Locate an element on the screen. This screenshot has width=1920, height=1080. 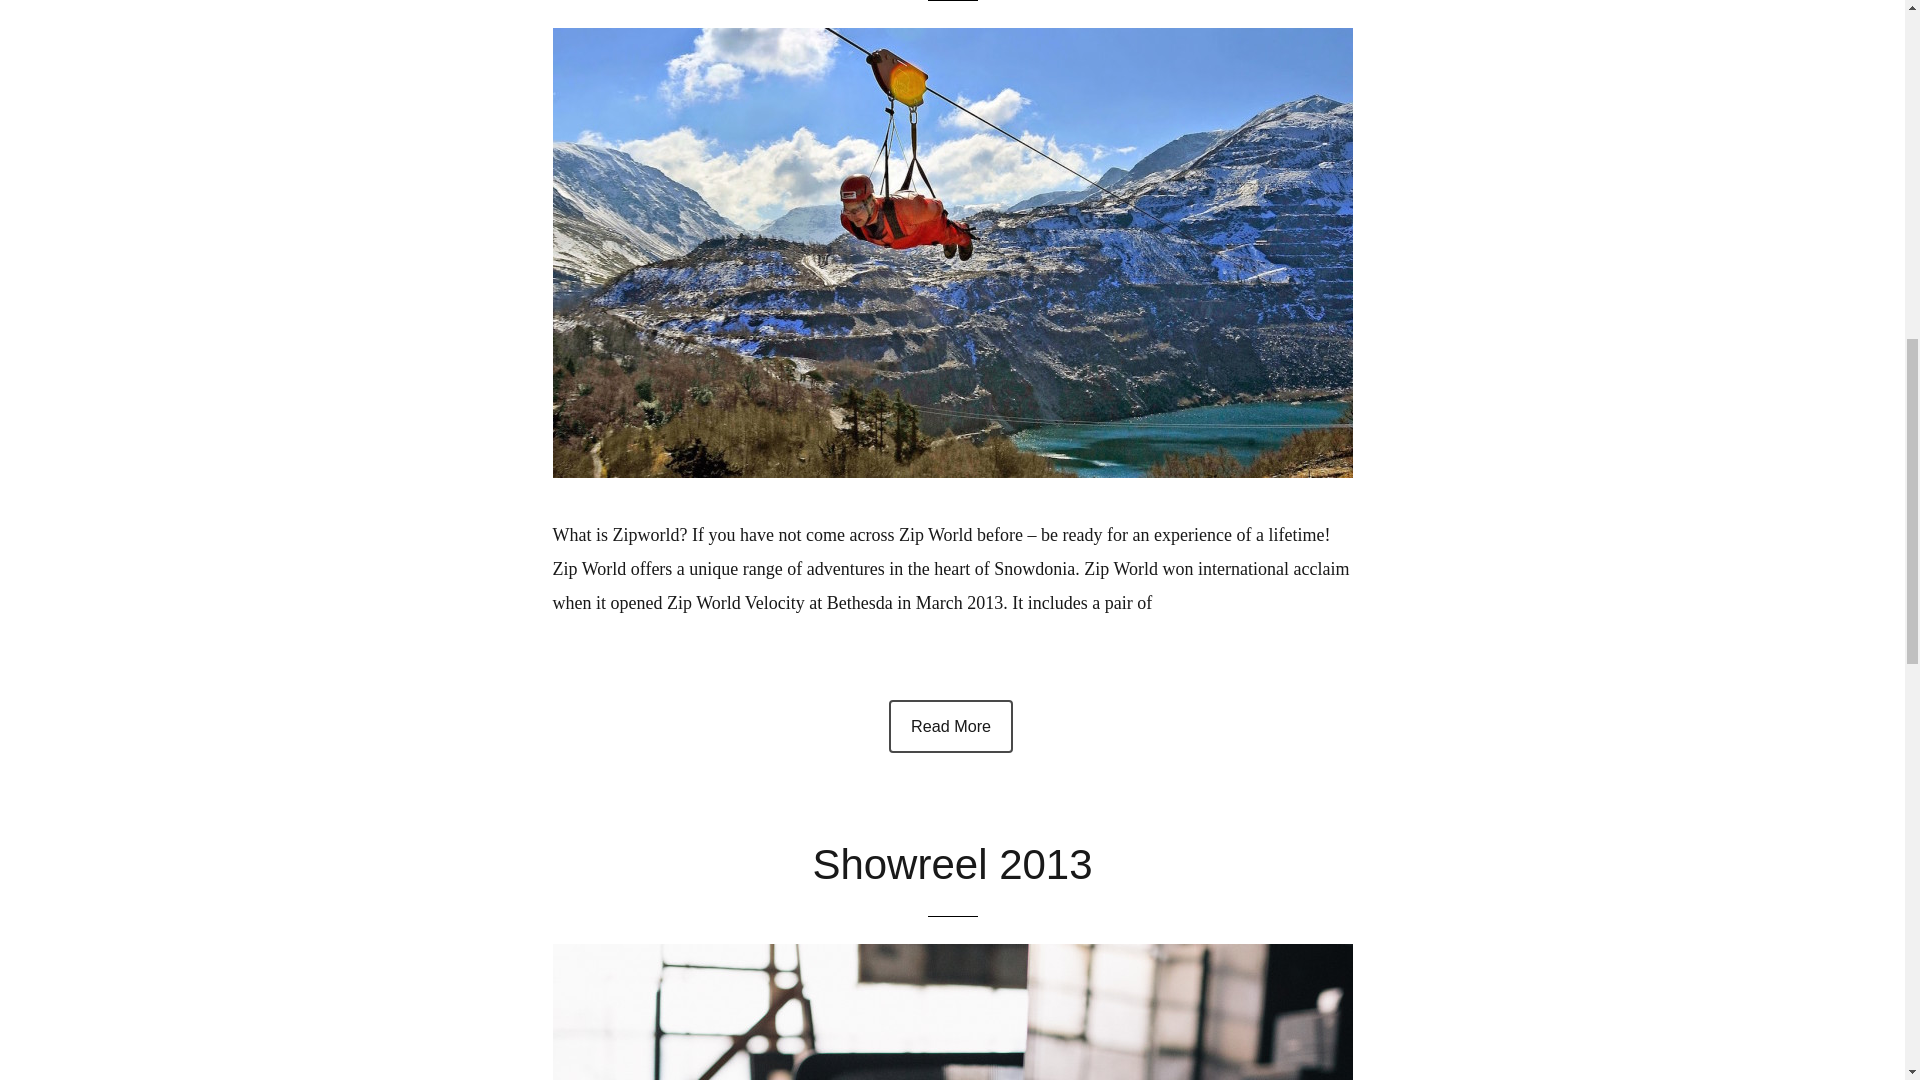
Read More is located at coordinates (950, 726).